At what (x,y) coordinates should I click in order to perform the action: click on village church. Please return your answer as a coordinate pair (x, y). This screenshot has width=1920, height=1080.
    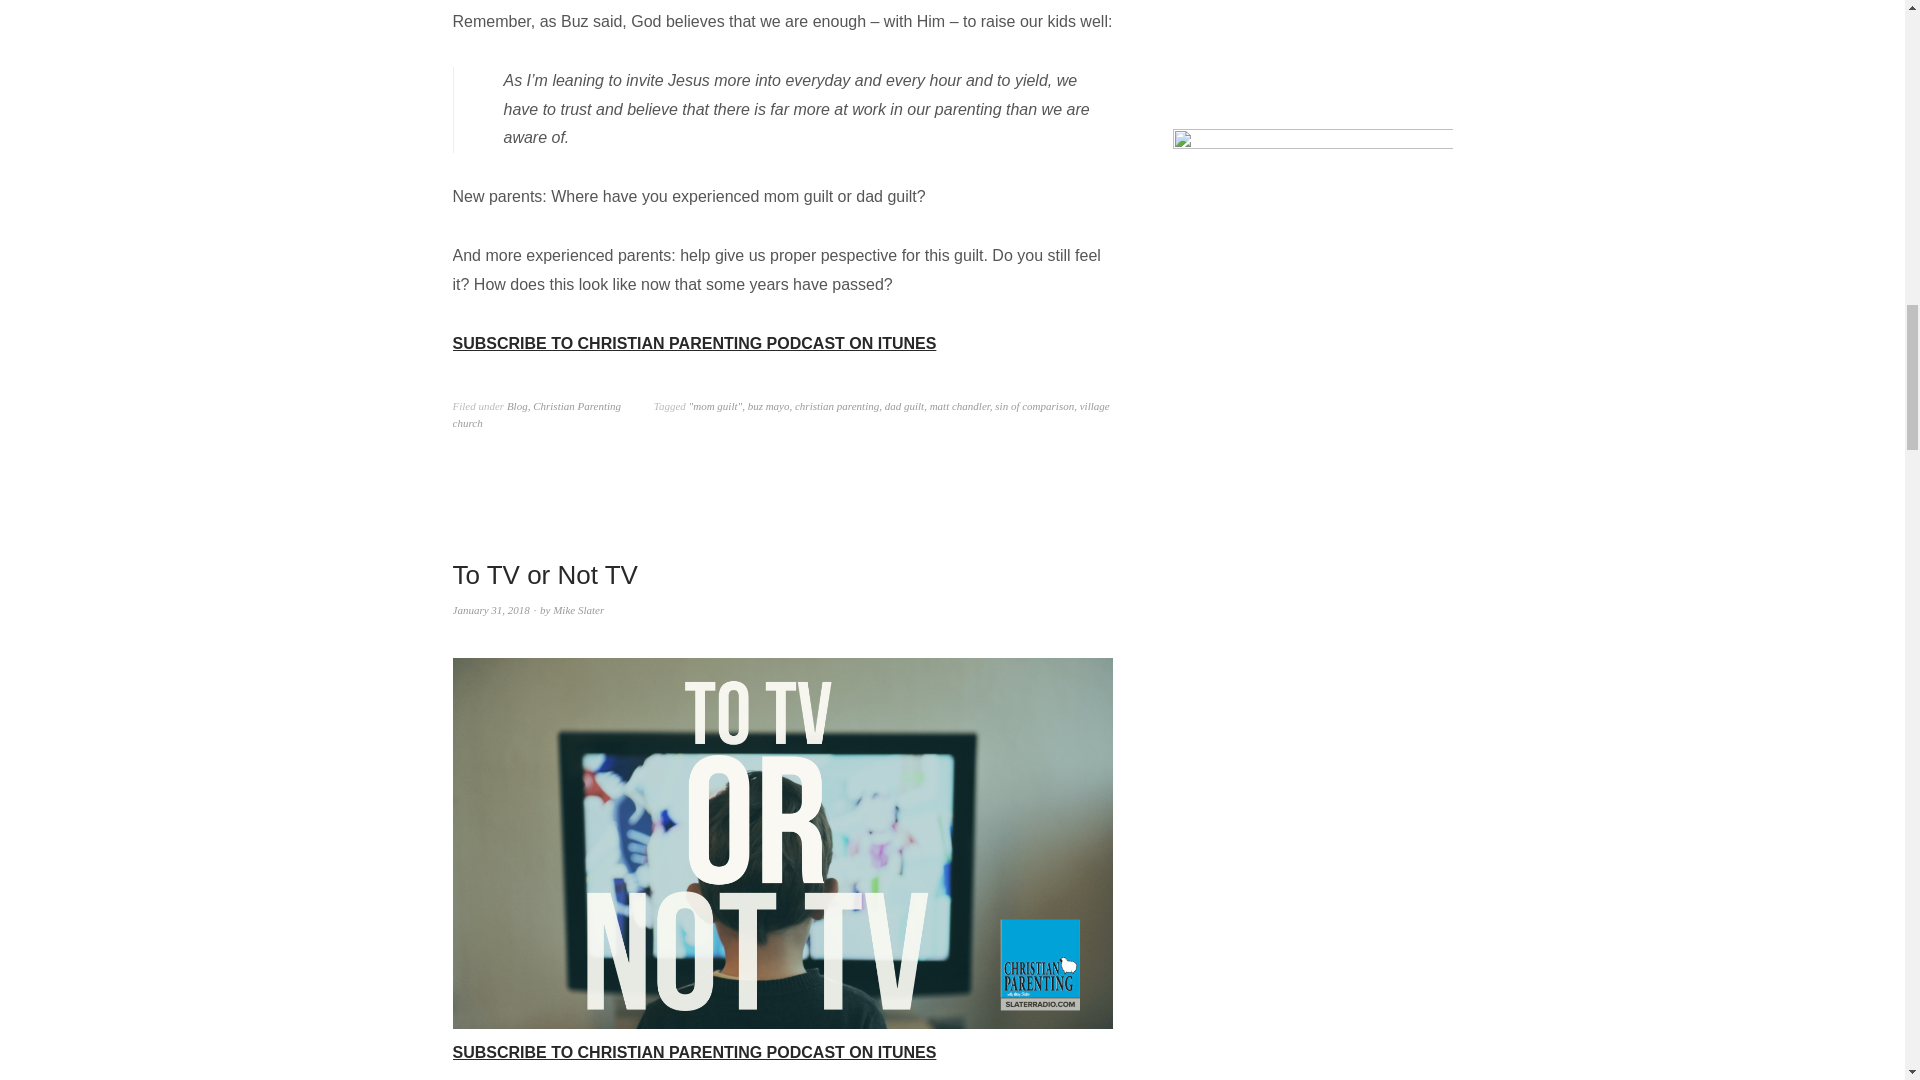
    Looking at the image, I should click on (780, 414).